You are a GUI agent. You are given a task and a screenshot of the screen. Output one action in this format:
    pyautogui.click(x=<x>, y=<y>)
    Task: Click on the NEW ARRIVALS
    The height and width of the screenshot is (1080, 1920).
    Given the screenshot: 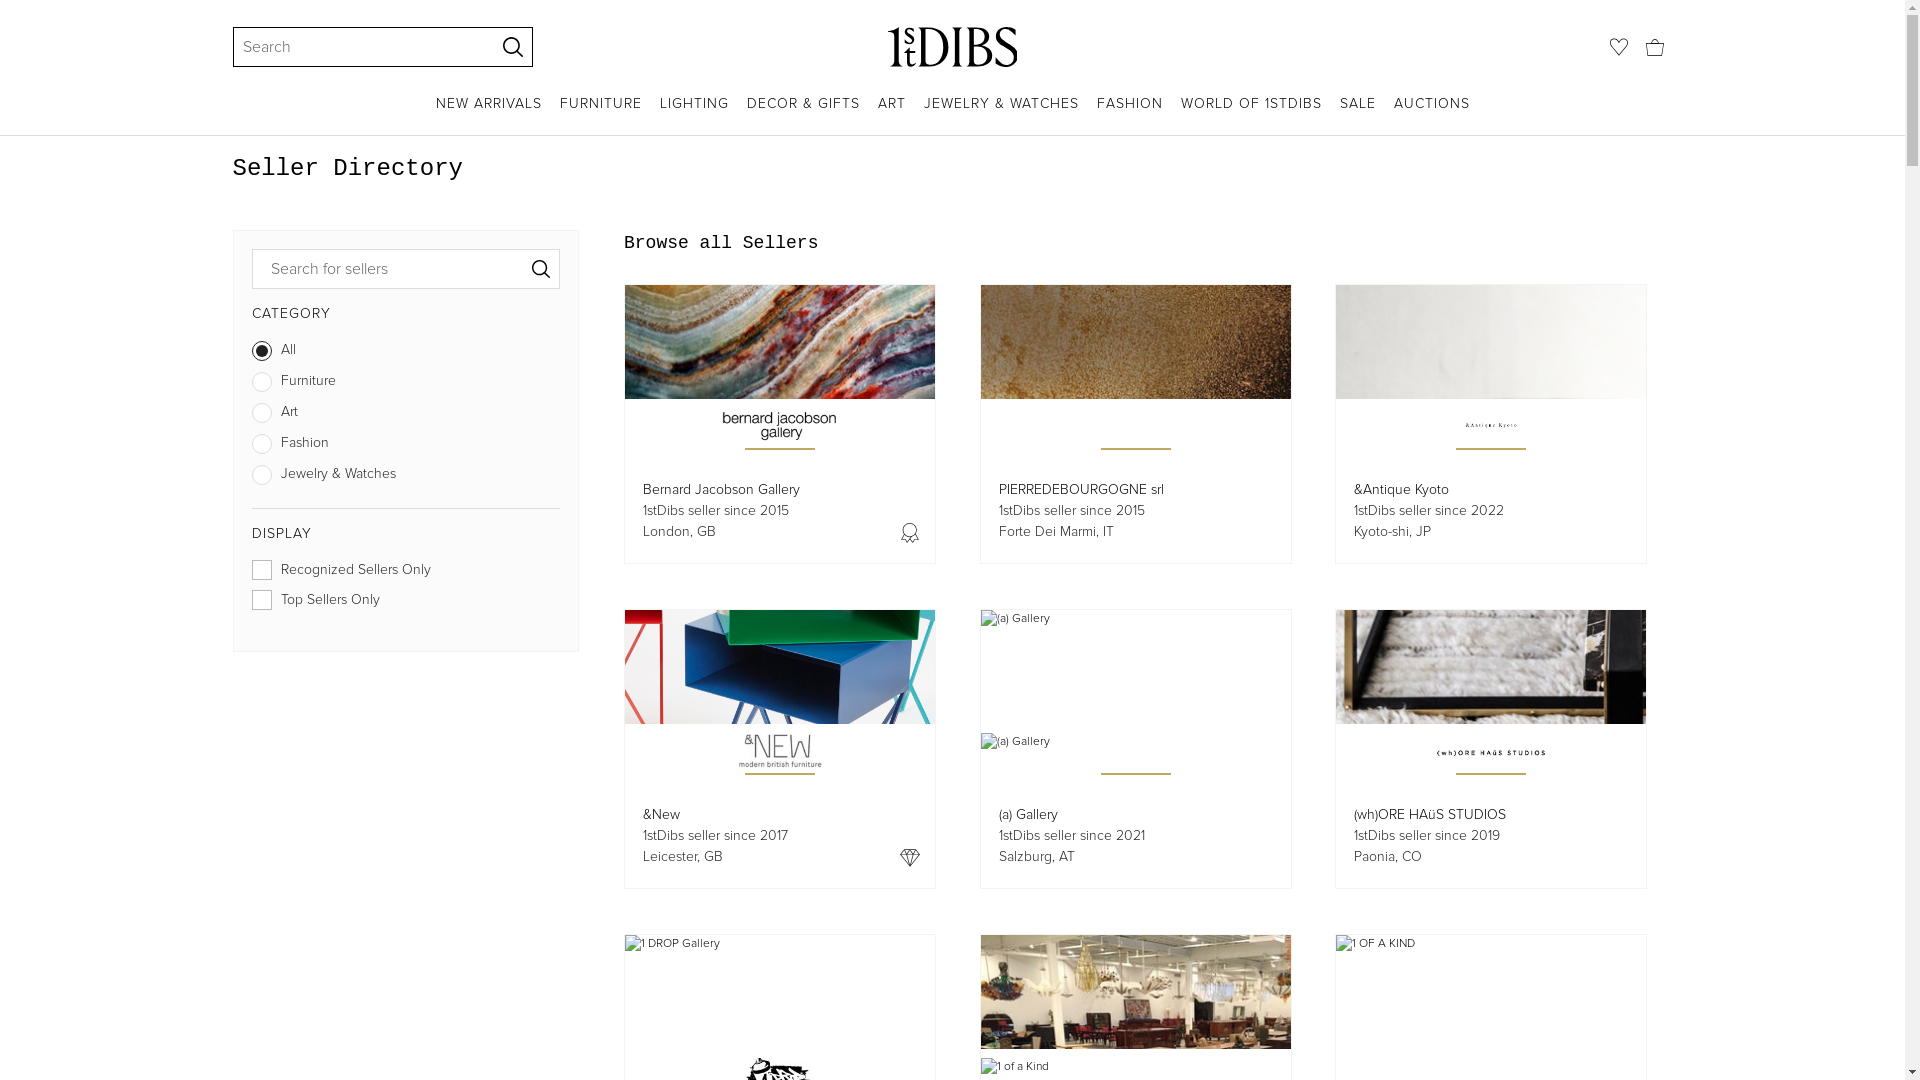 What is the action you would take?
    pyautogui.click(x=489, y=114)
    